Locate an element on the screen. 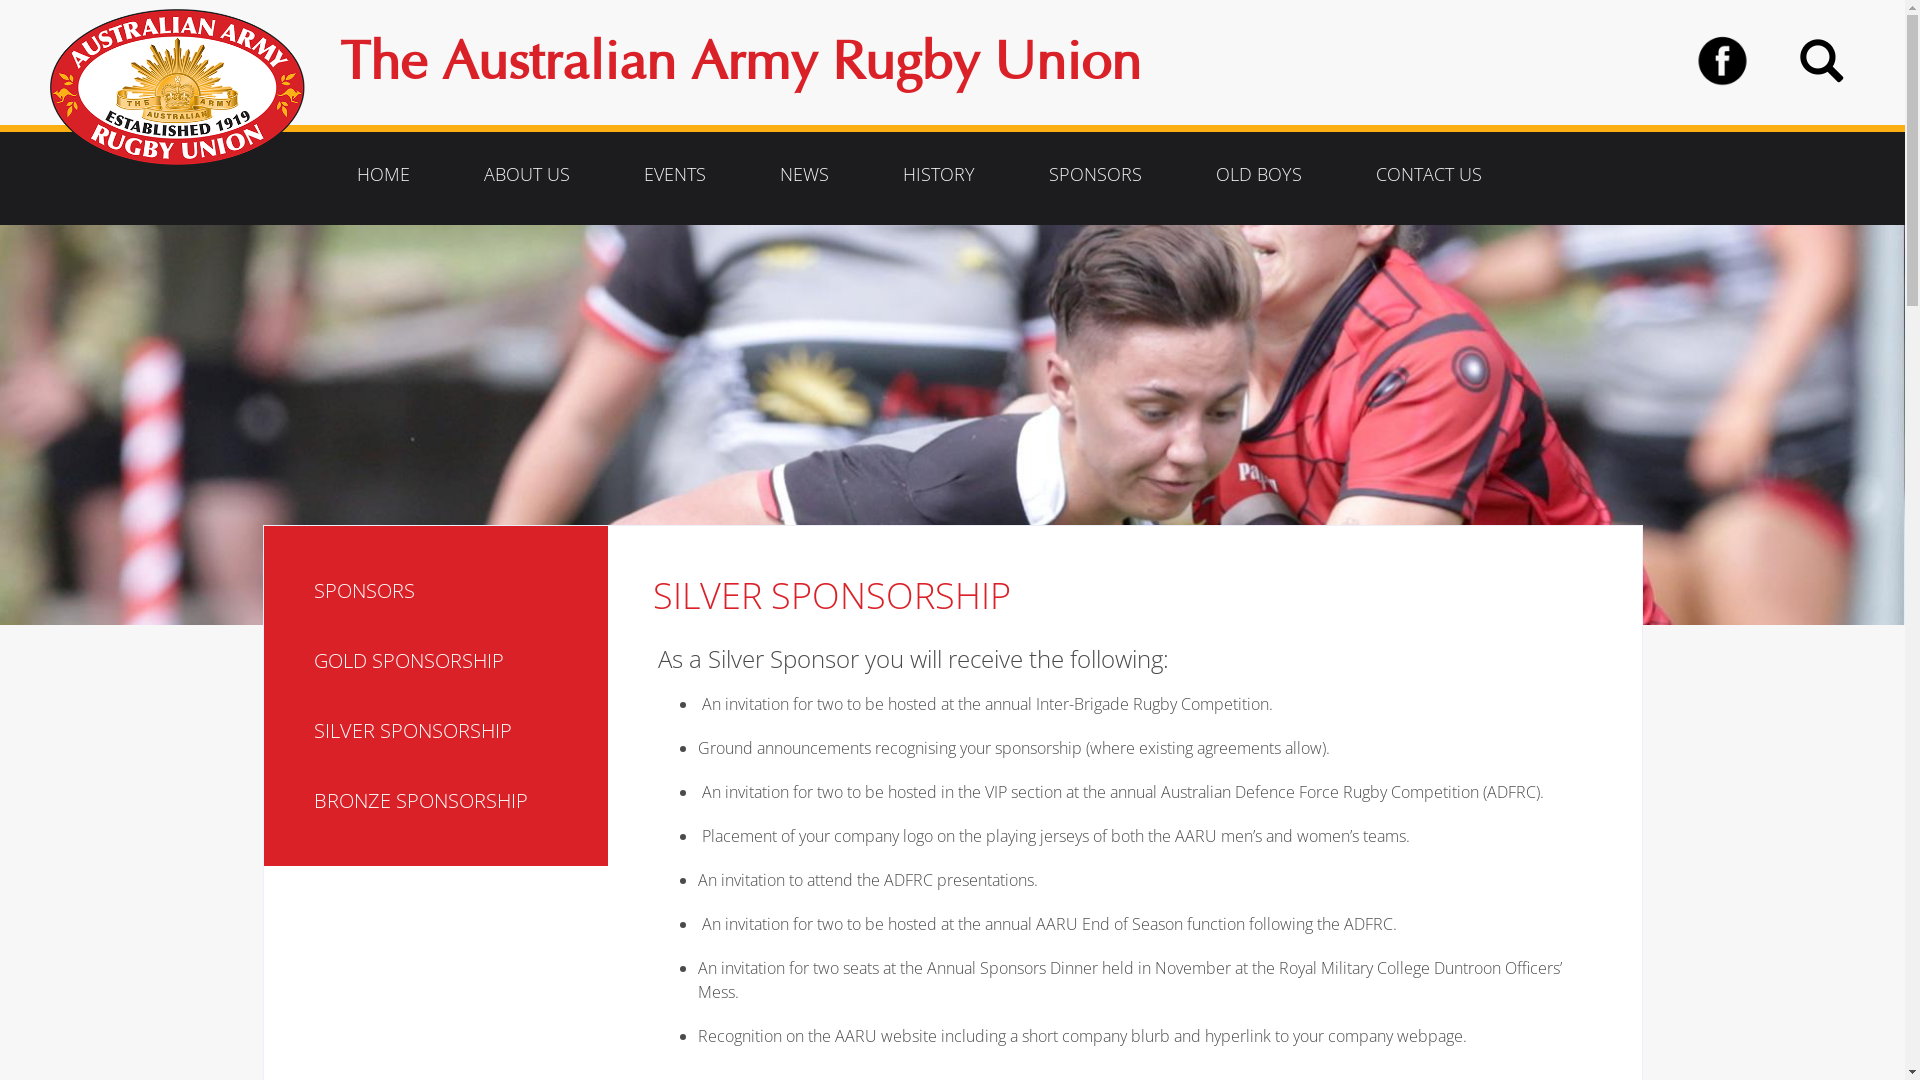  SPONSORS is located at coordinates (454, 591).